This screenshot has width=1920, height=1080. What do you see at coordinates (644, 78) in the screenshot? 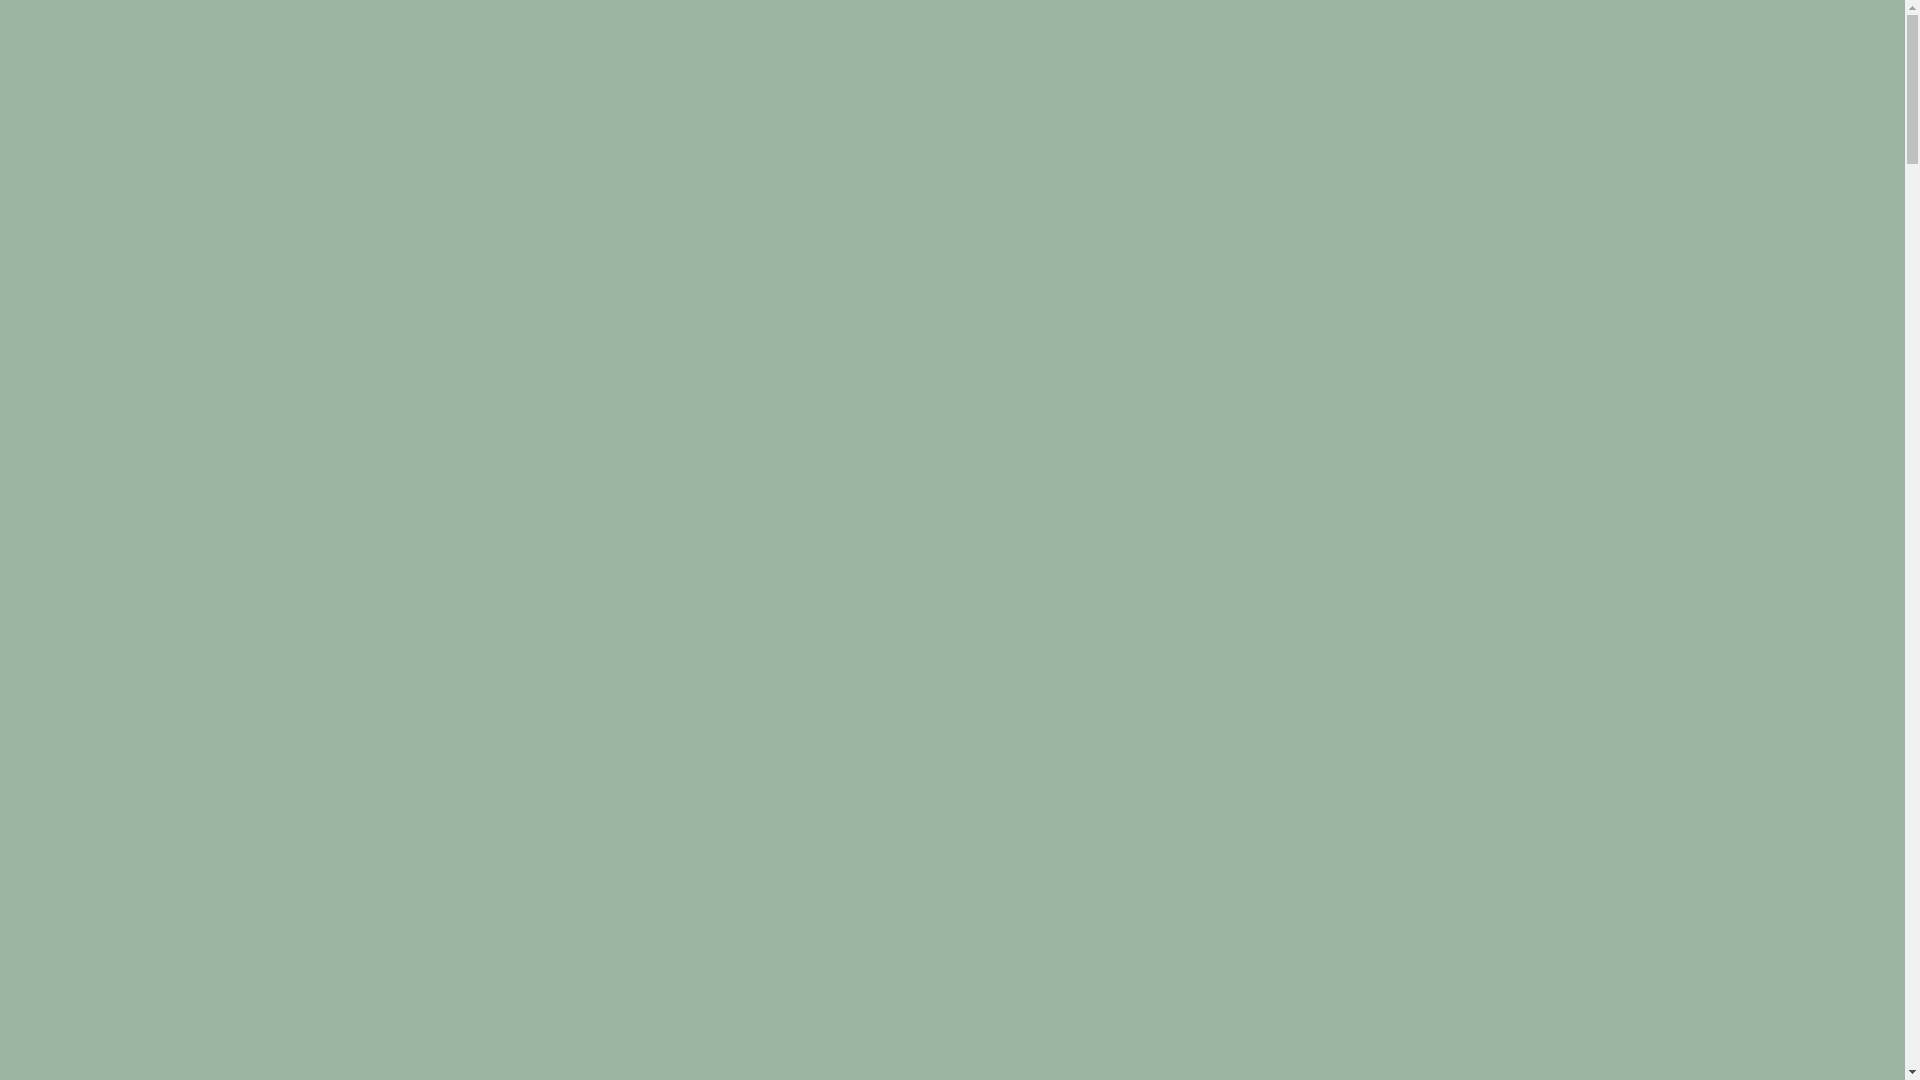
I see `YOGA SEQUENCING & ADJUSTING` at bounding box center [644, 78].